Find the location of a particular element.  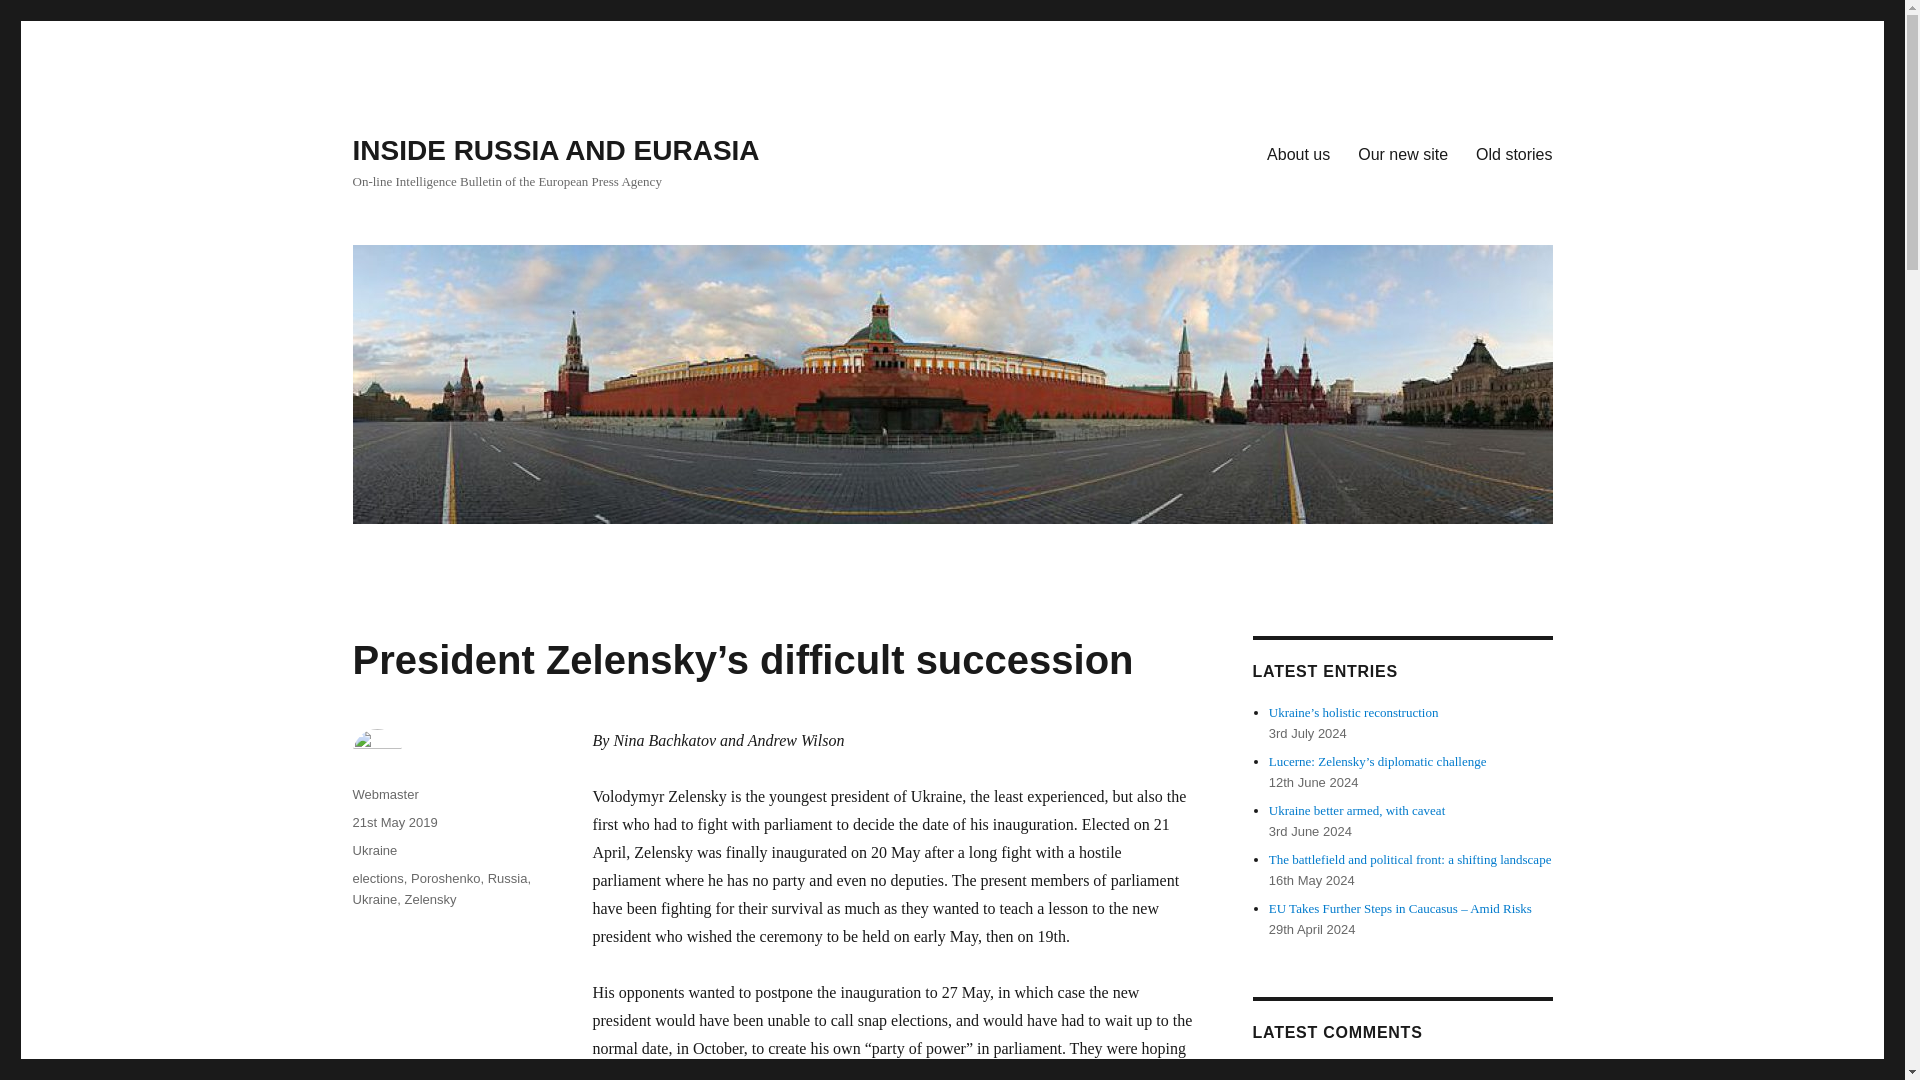

Zelensky is located at coordinates (430, 900).